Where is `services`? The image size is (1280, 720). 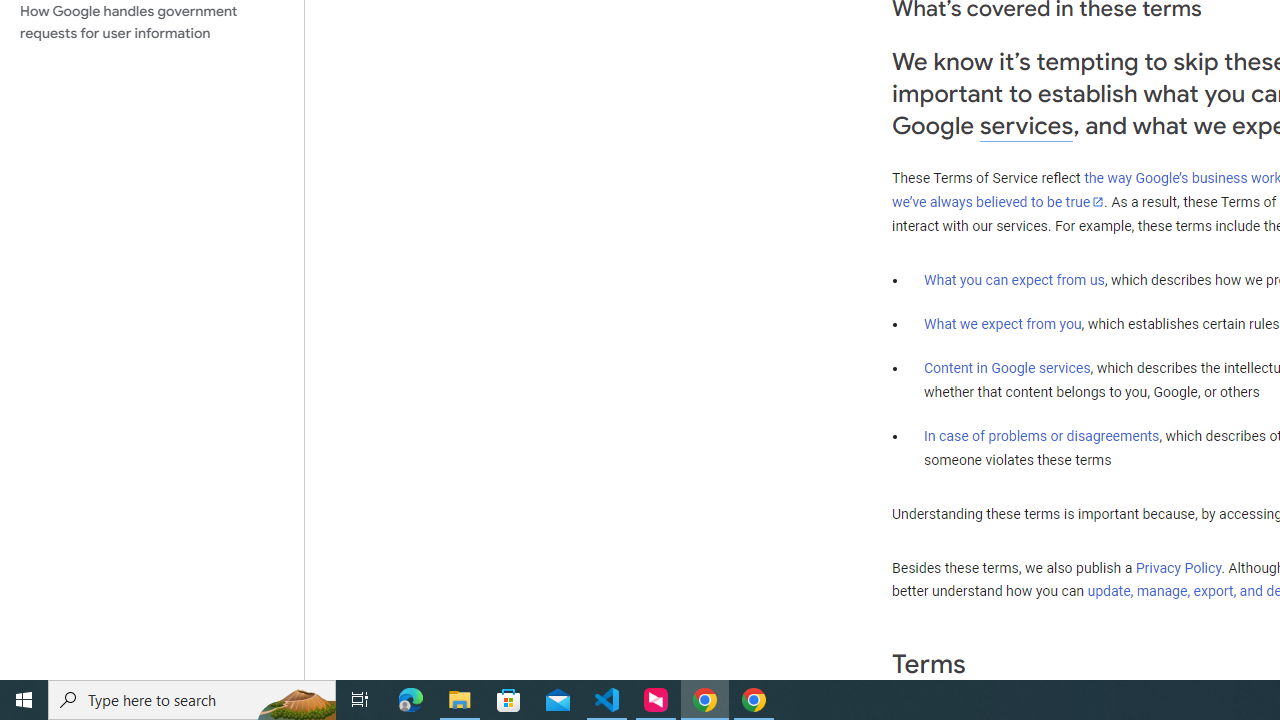 services is located at coordinates (1026, 126).